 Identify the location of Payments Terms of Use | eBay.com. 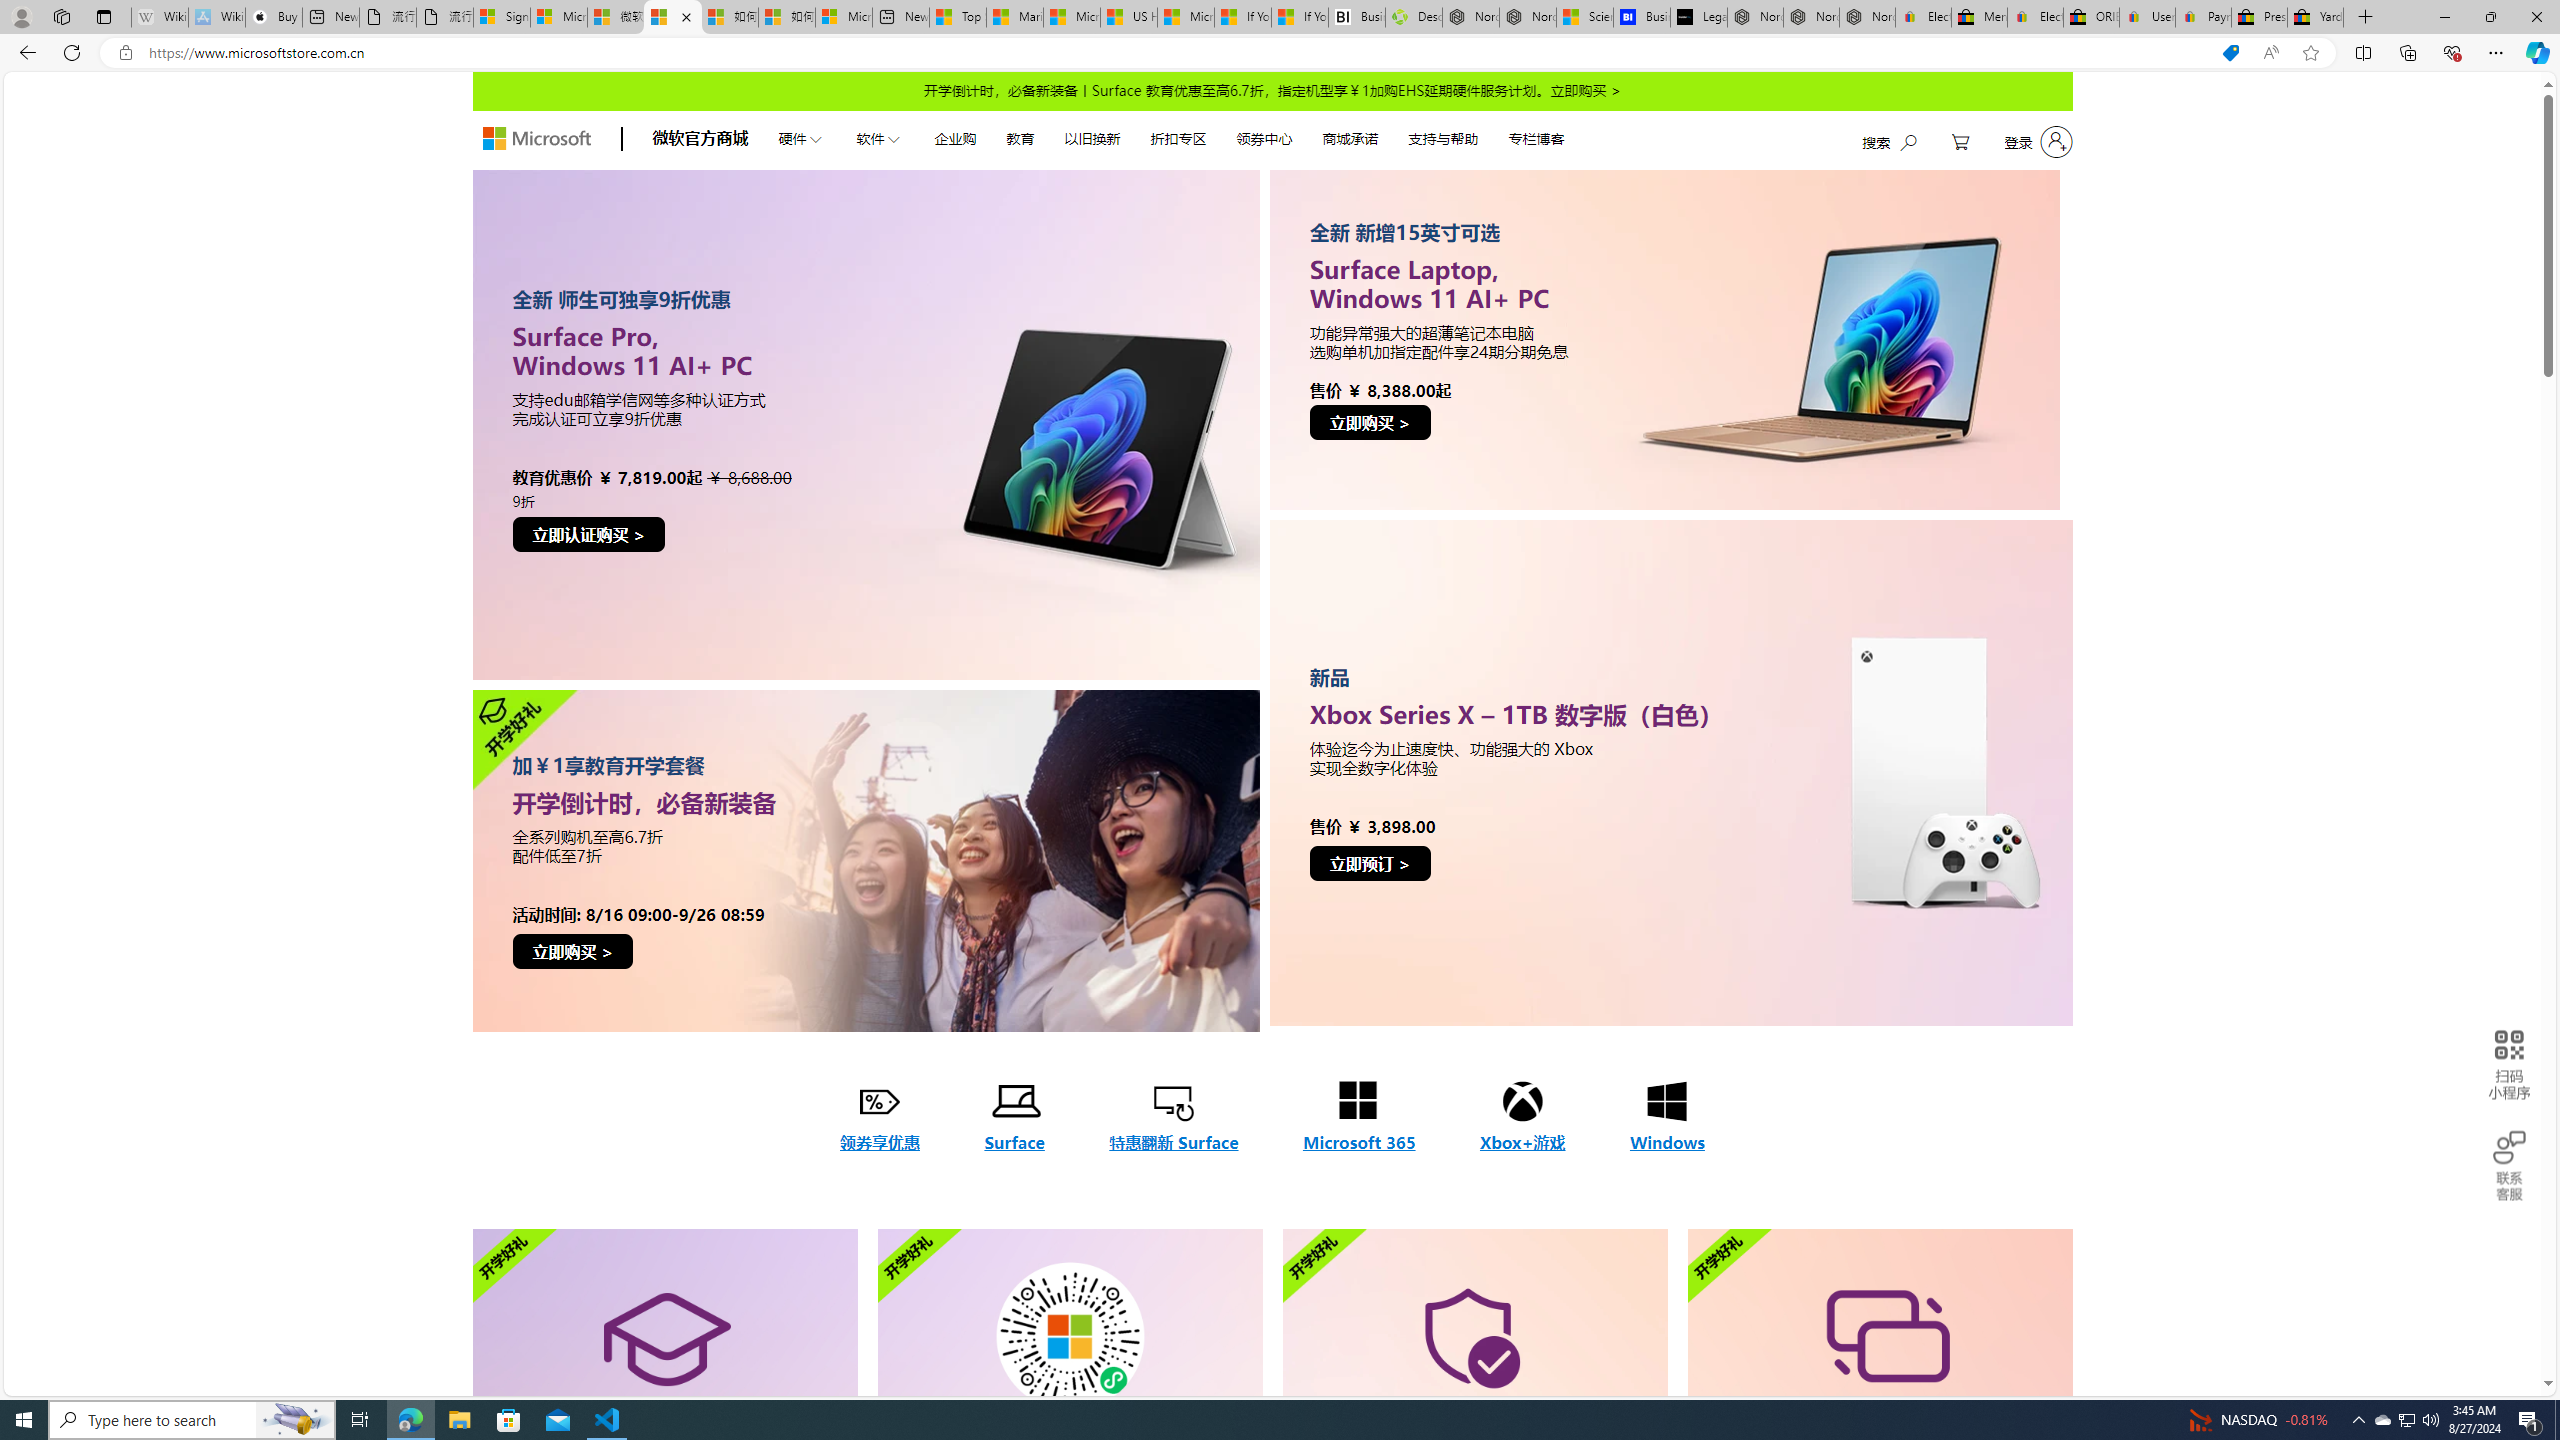
(2202, 17).